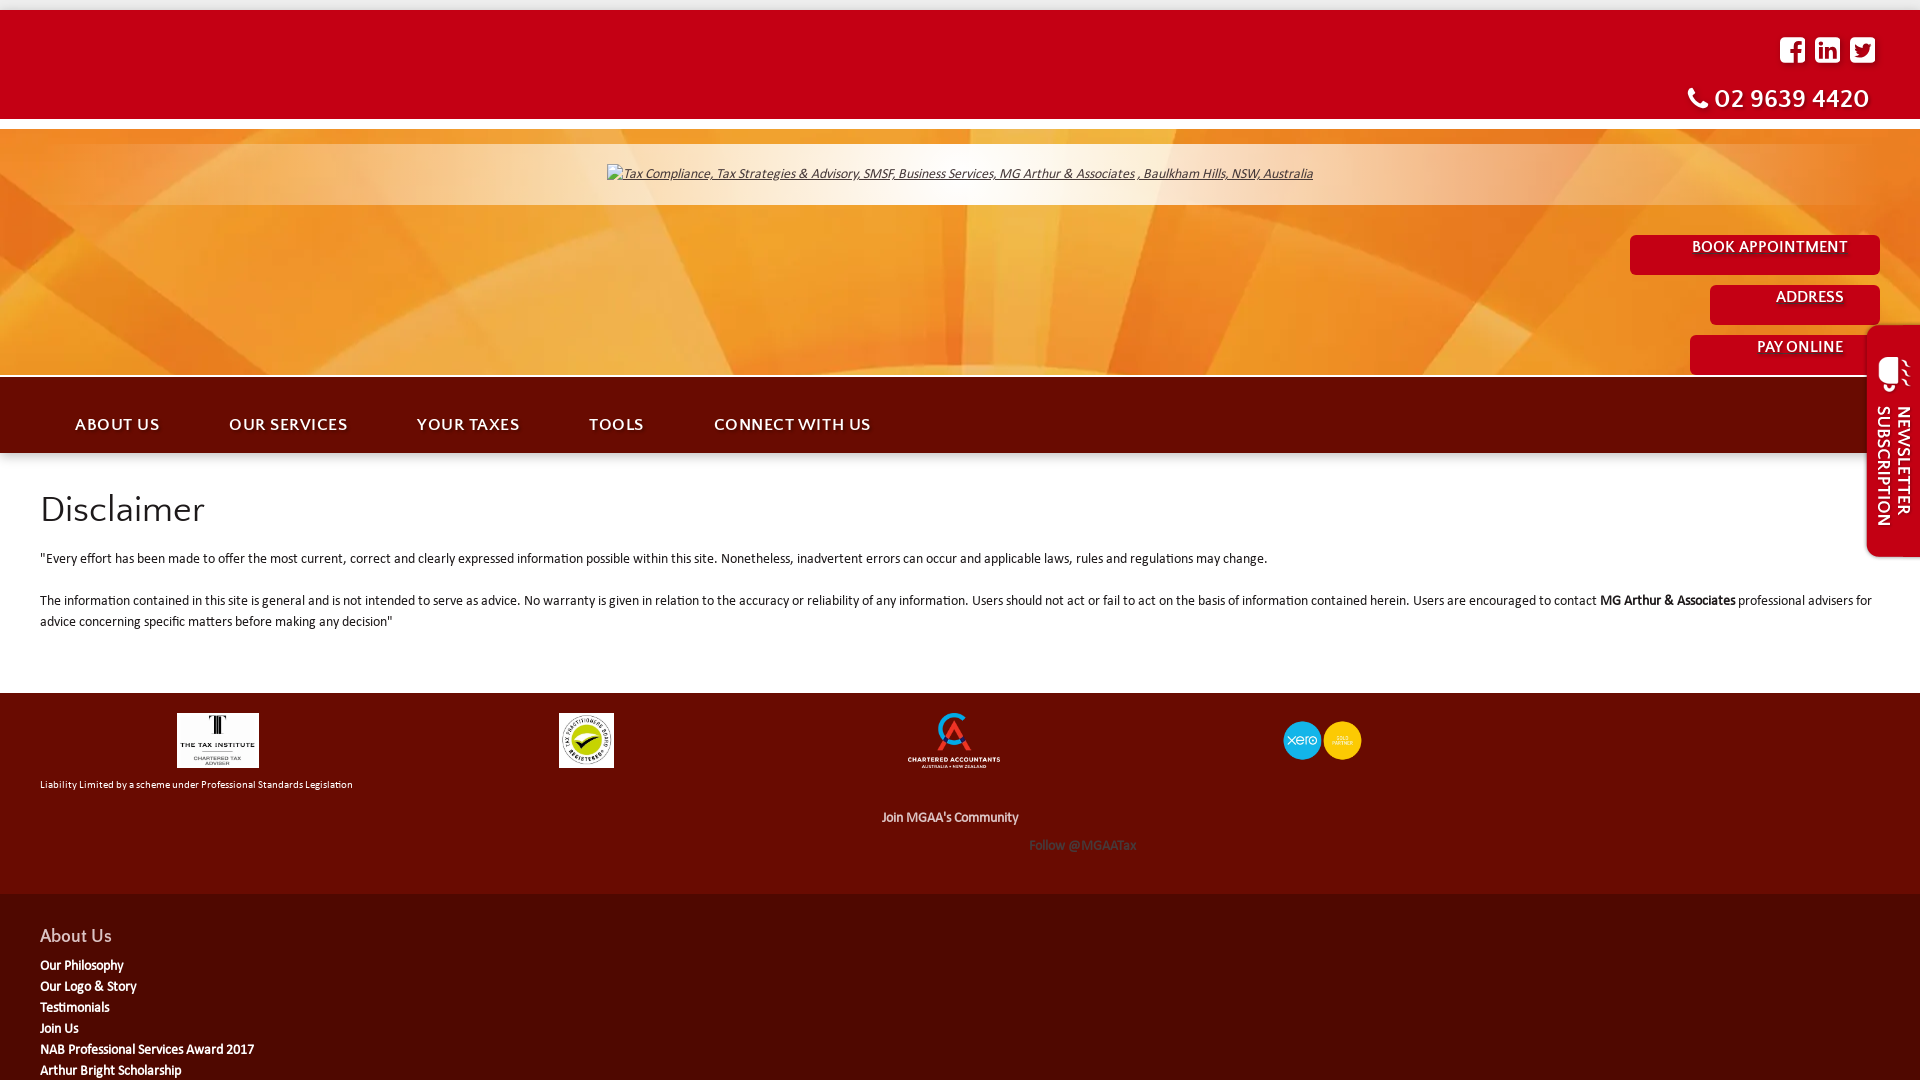  What do you see at coordinates (59, 1030) in the screenshot?
I see `Join Us` at bounding box center [59, 1030].